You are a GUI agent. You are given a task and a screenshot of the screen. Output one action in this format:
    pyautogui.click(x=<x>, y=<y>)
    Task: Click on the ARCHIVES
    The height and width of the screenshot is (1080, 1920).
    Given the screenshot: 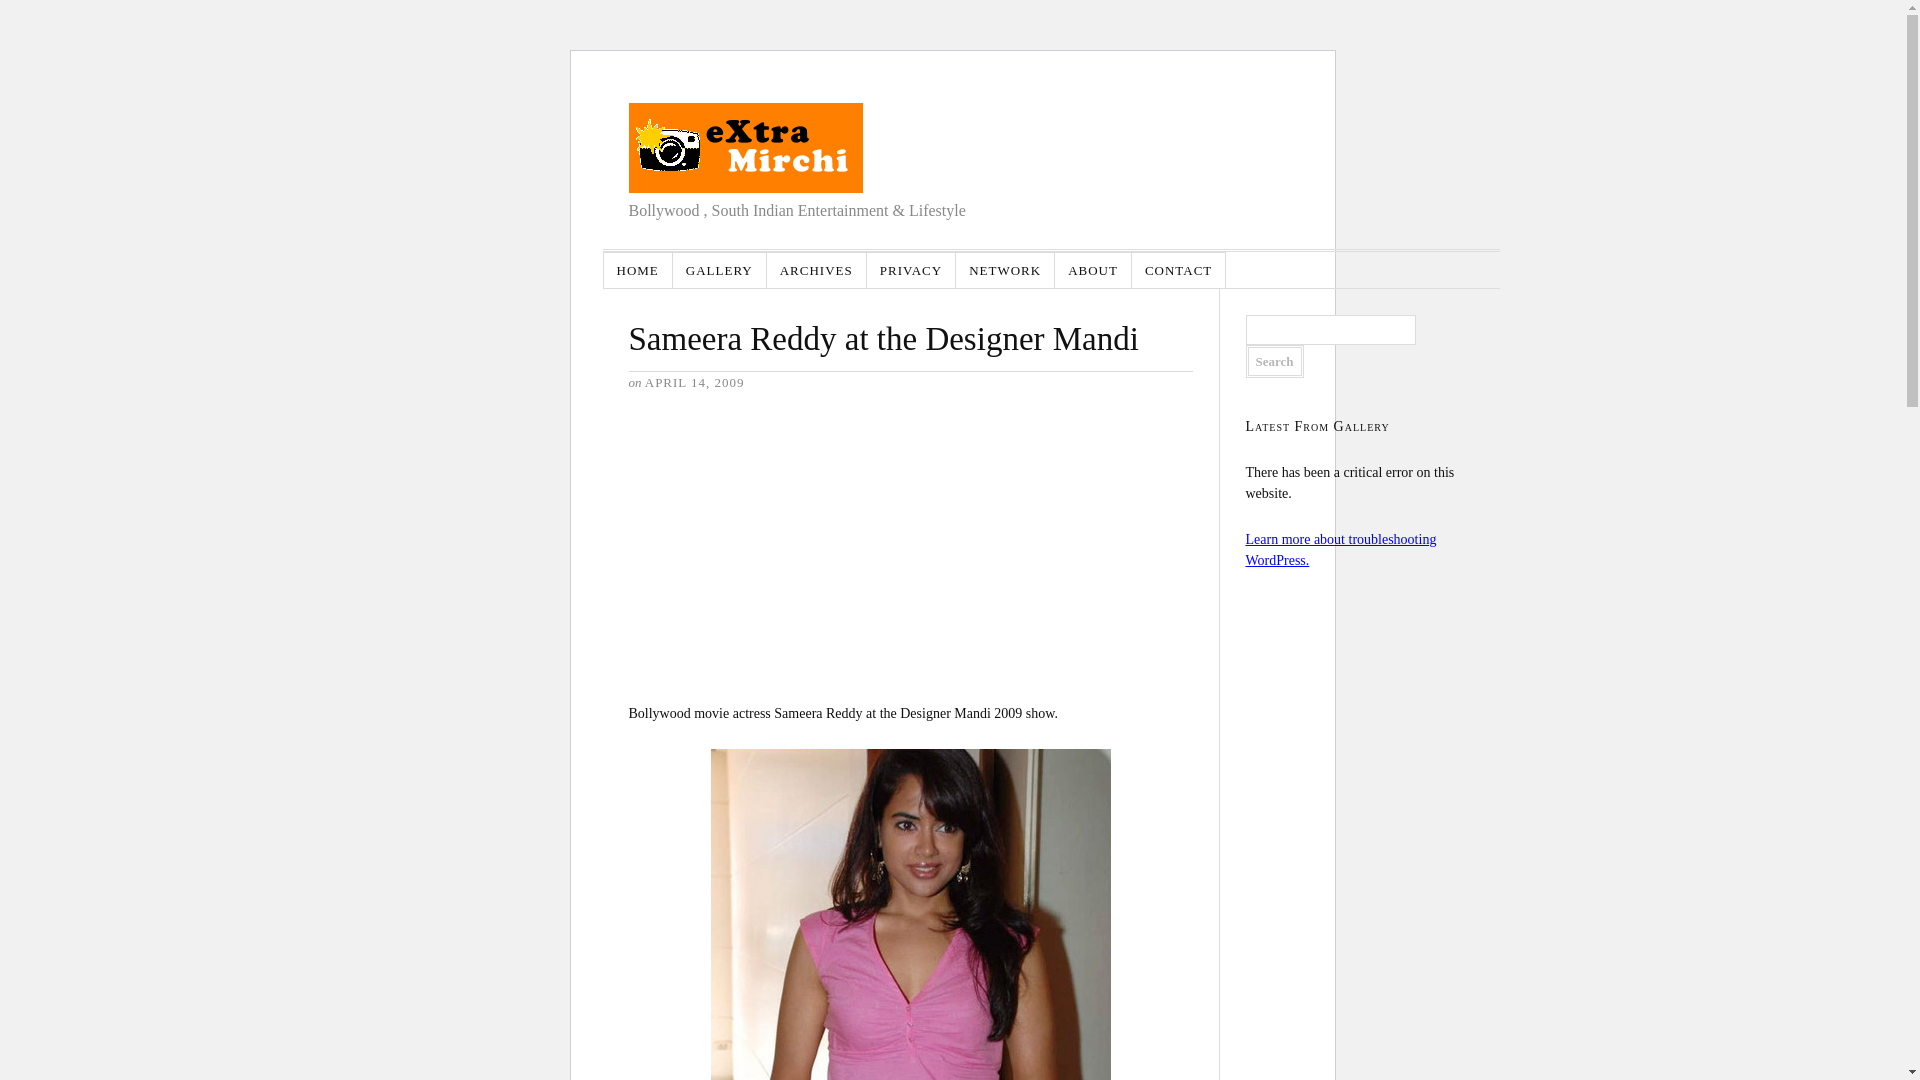 What is the action you would take?
    pyautogui.click(x=816, y=270)
    